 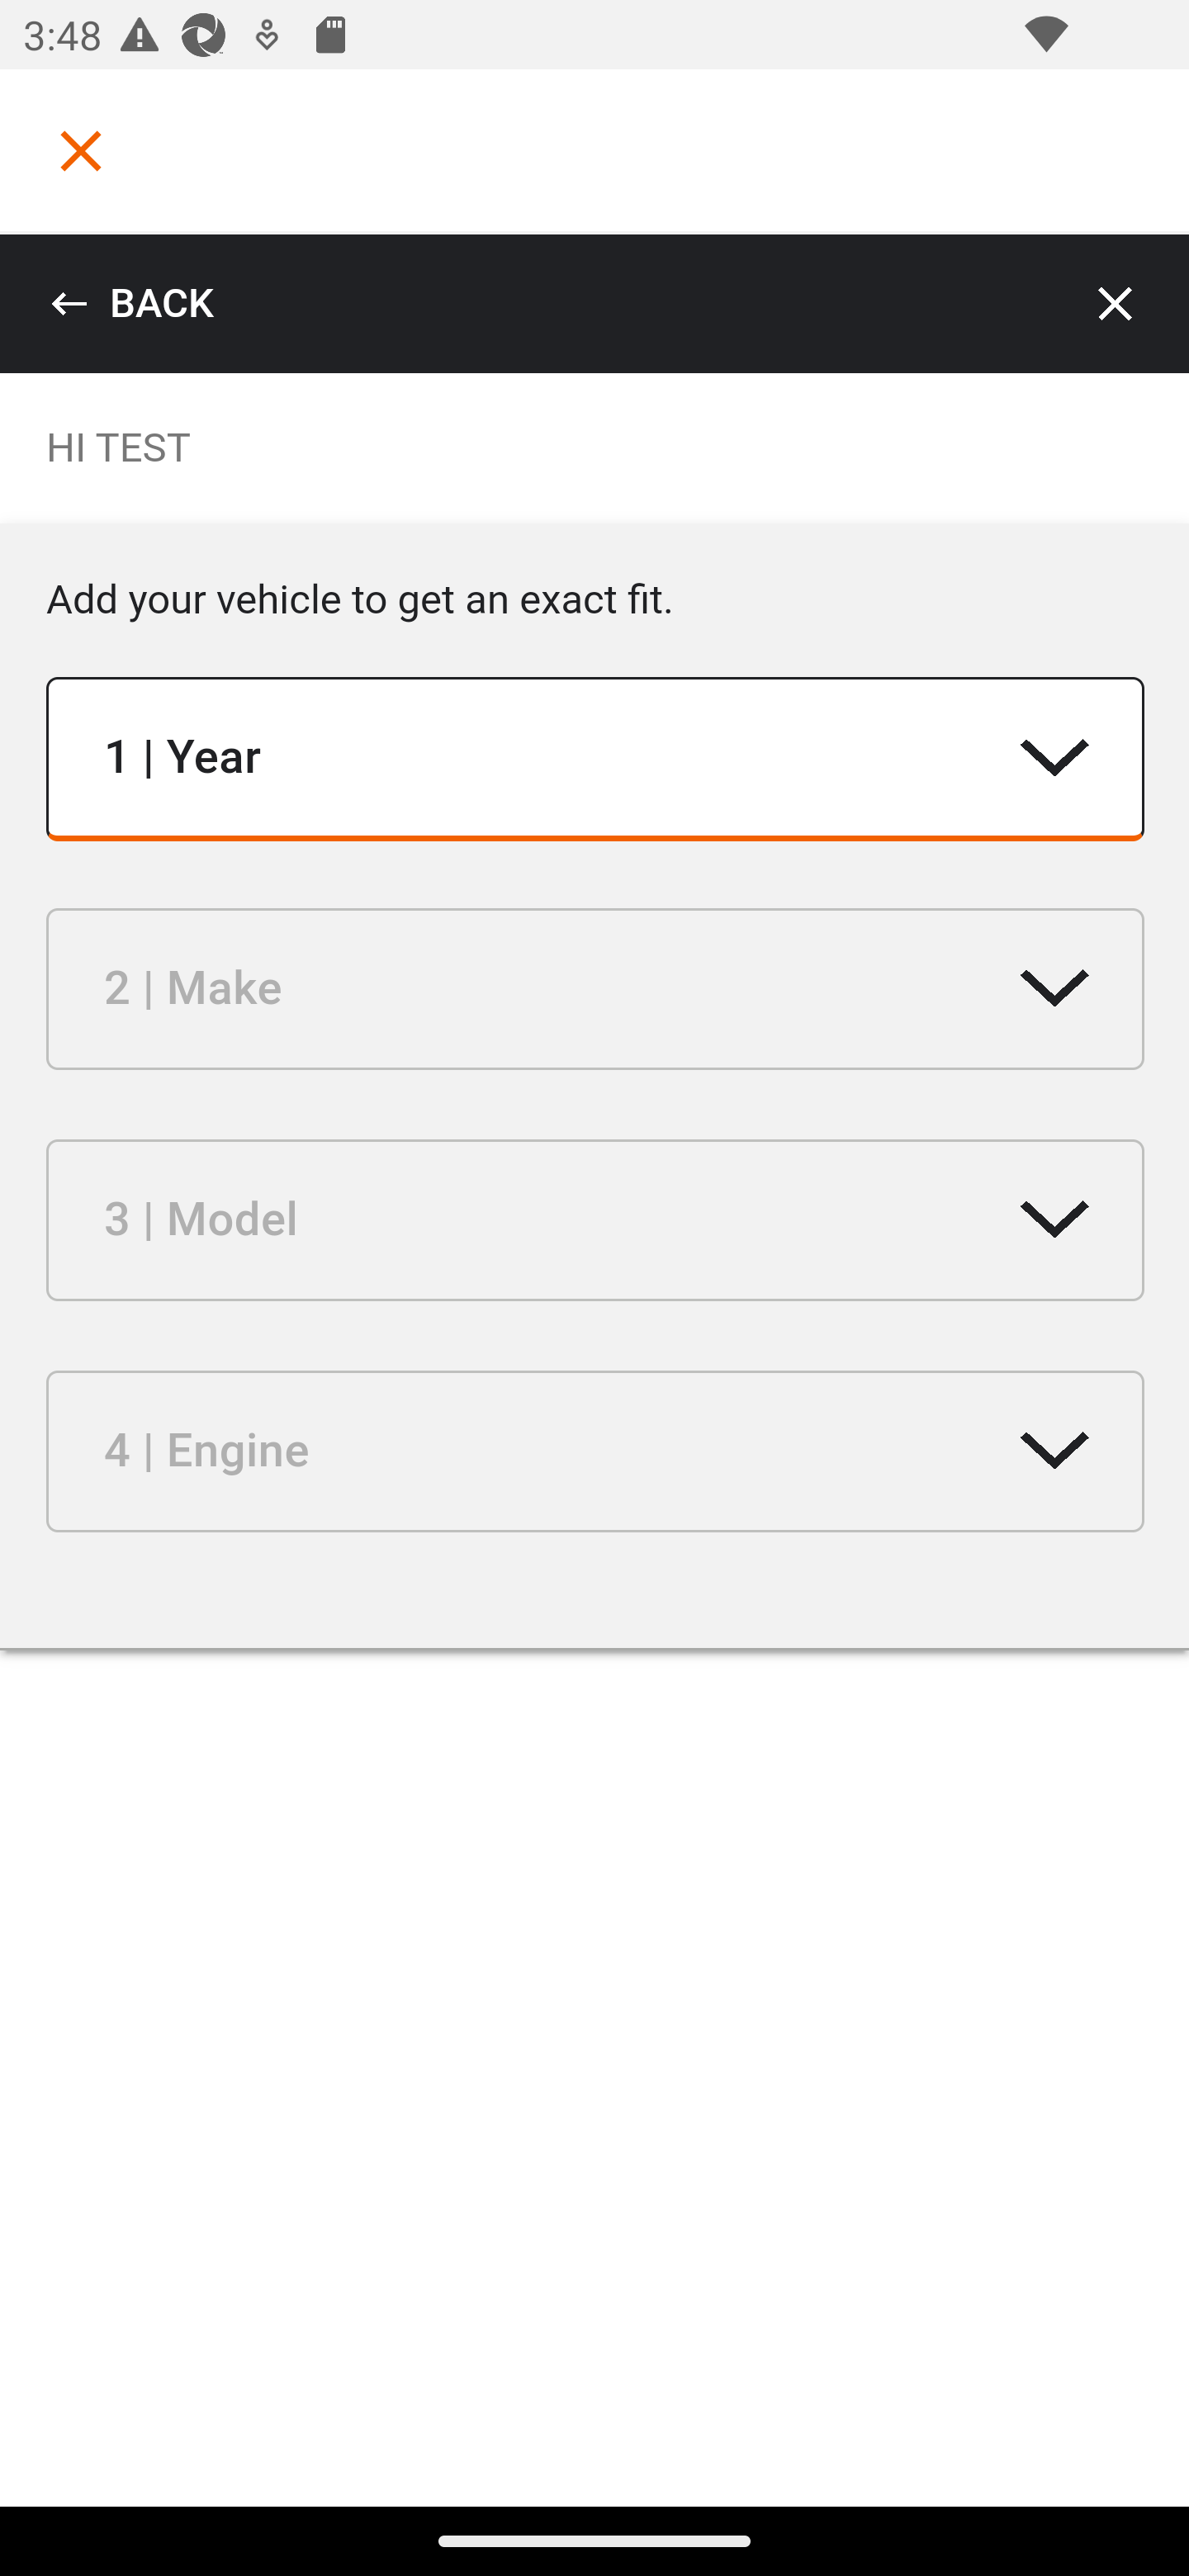 What do you see at coordinates (81, 150) in the screenshot?
I see `` at bounding box center [81, 150].